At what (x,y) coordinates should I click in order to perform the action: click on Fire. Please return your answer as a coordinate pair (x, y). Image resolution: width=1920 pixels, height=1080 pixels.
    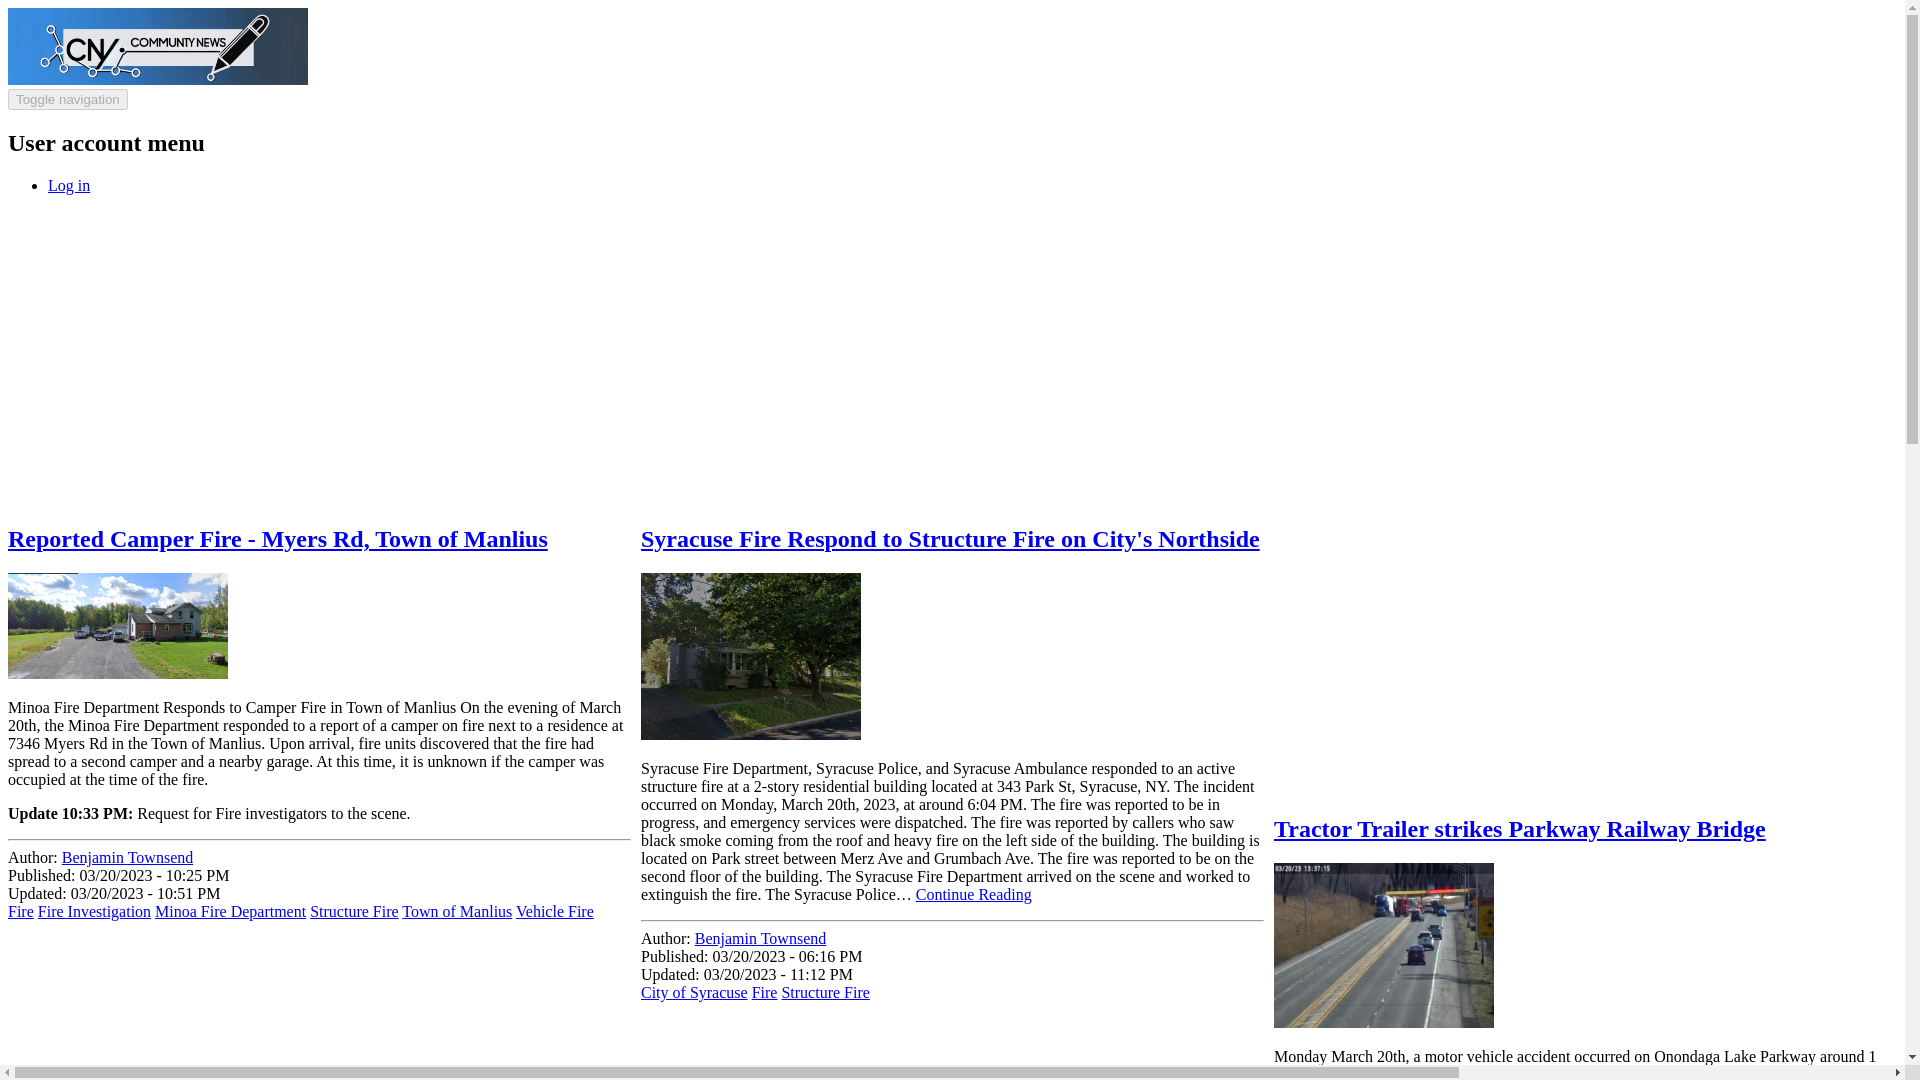
    Looking at the image, I should click on (764, 992).